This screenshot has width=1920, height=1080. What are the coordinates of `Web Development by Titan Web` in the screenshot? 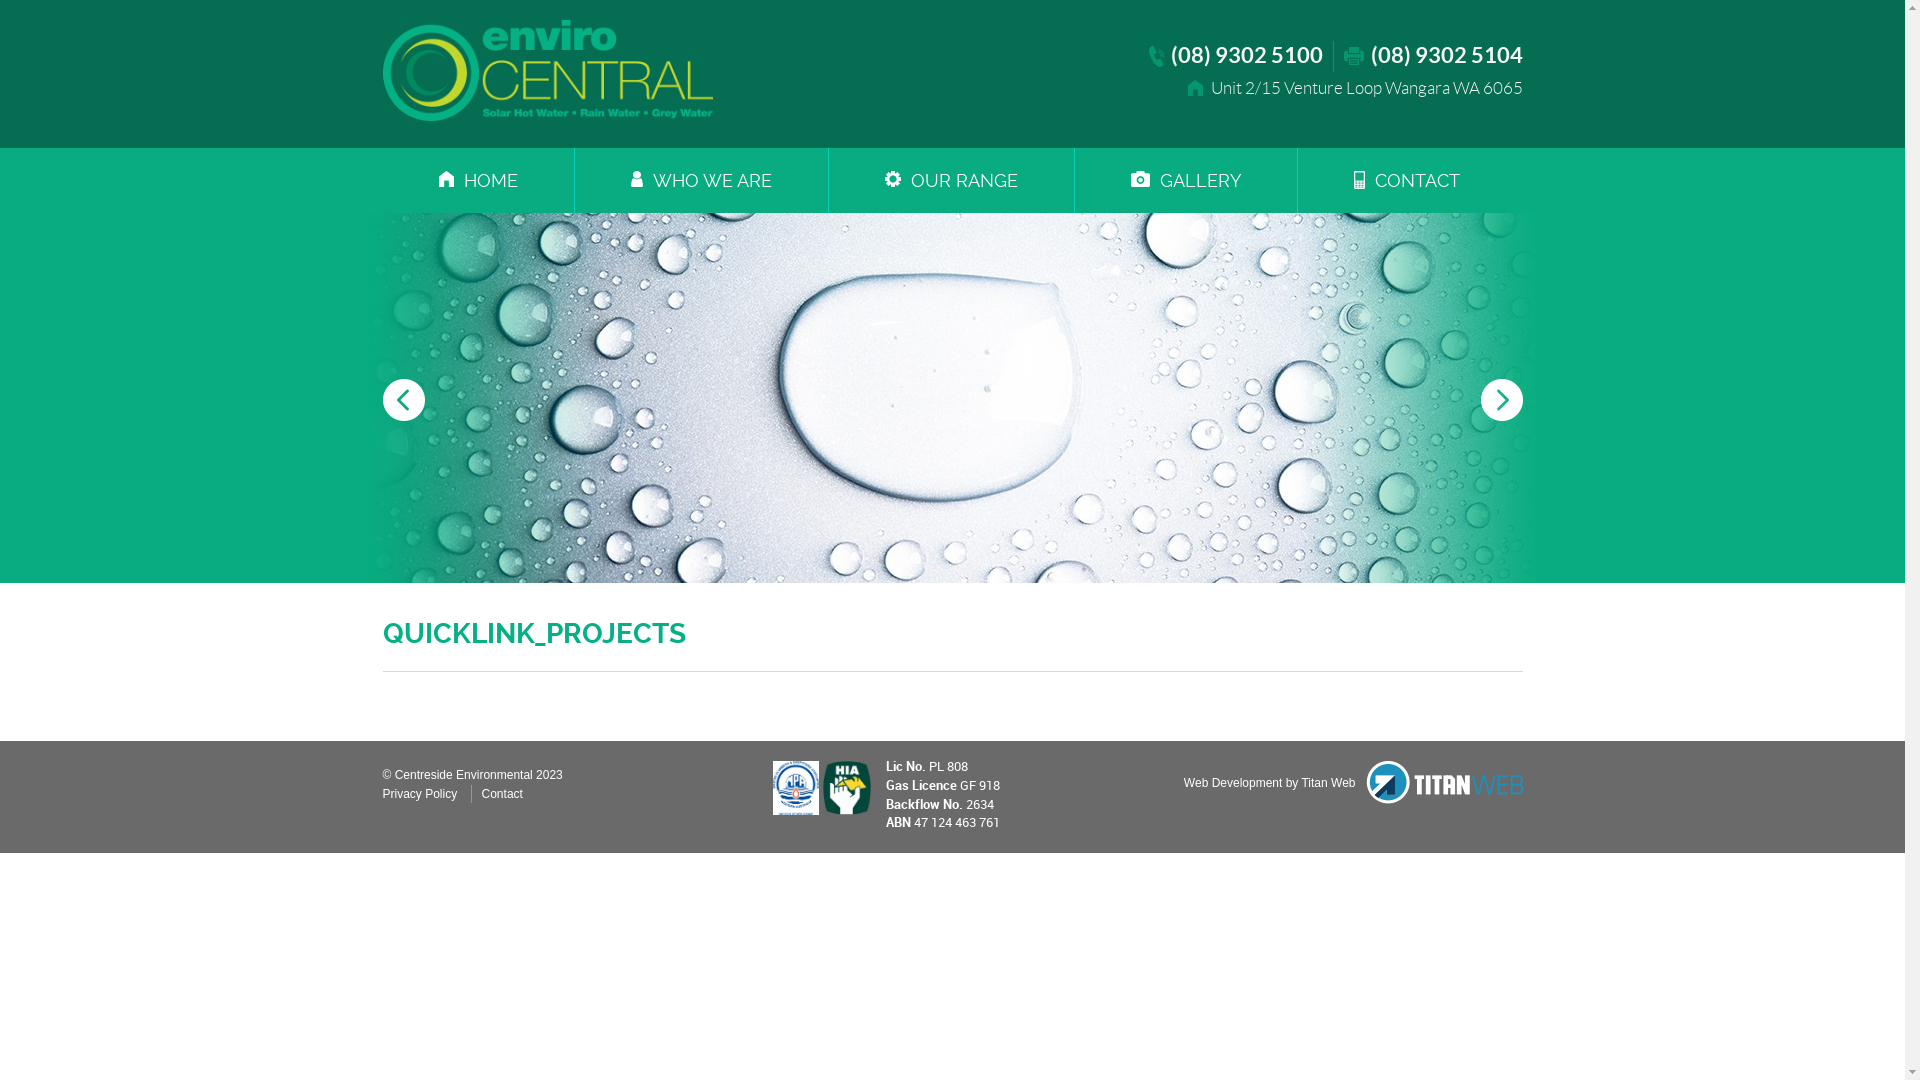 It's located at (1270, 783).